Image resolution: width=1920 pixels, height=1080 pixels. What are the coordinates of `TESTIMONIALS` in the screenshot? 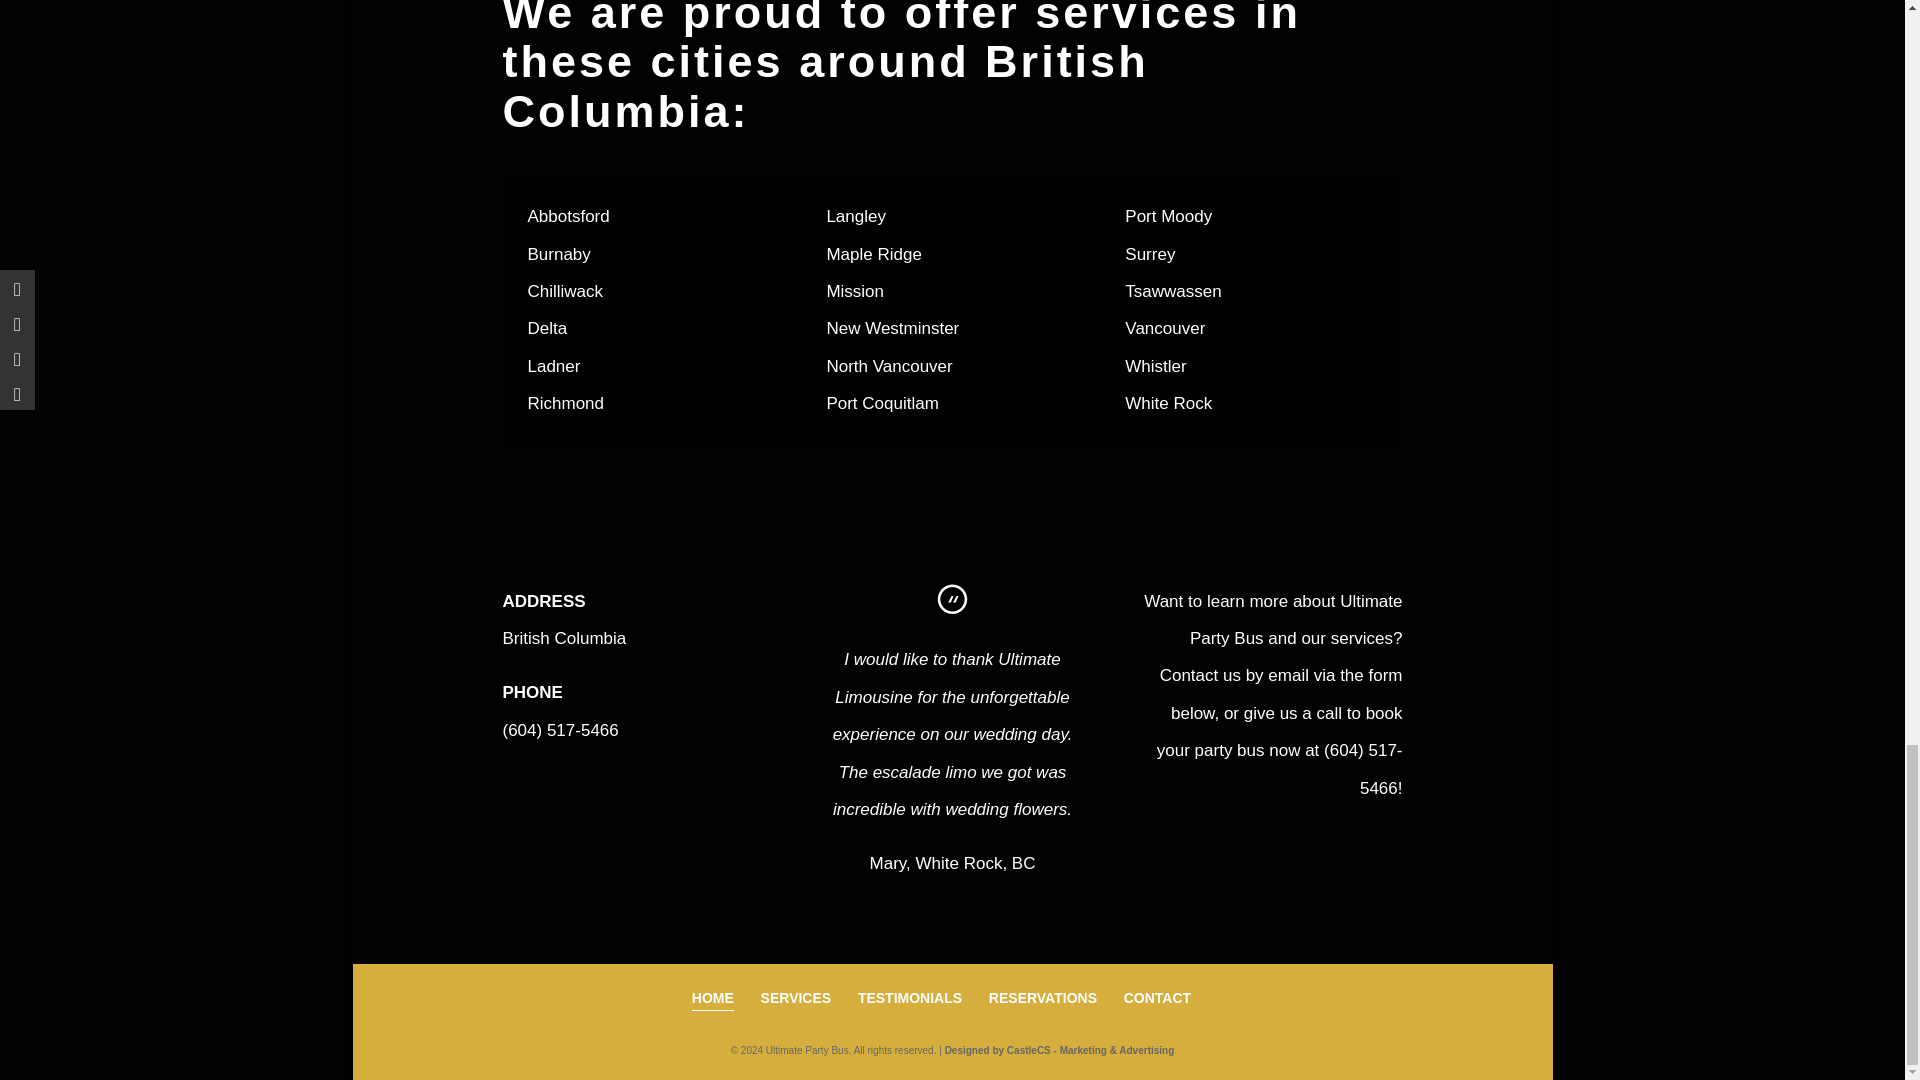 It's located at (910, 998).